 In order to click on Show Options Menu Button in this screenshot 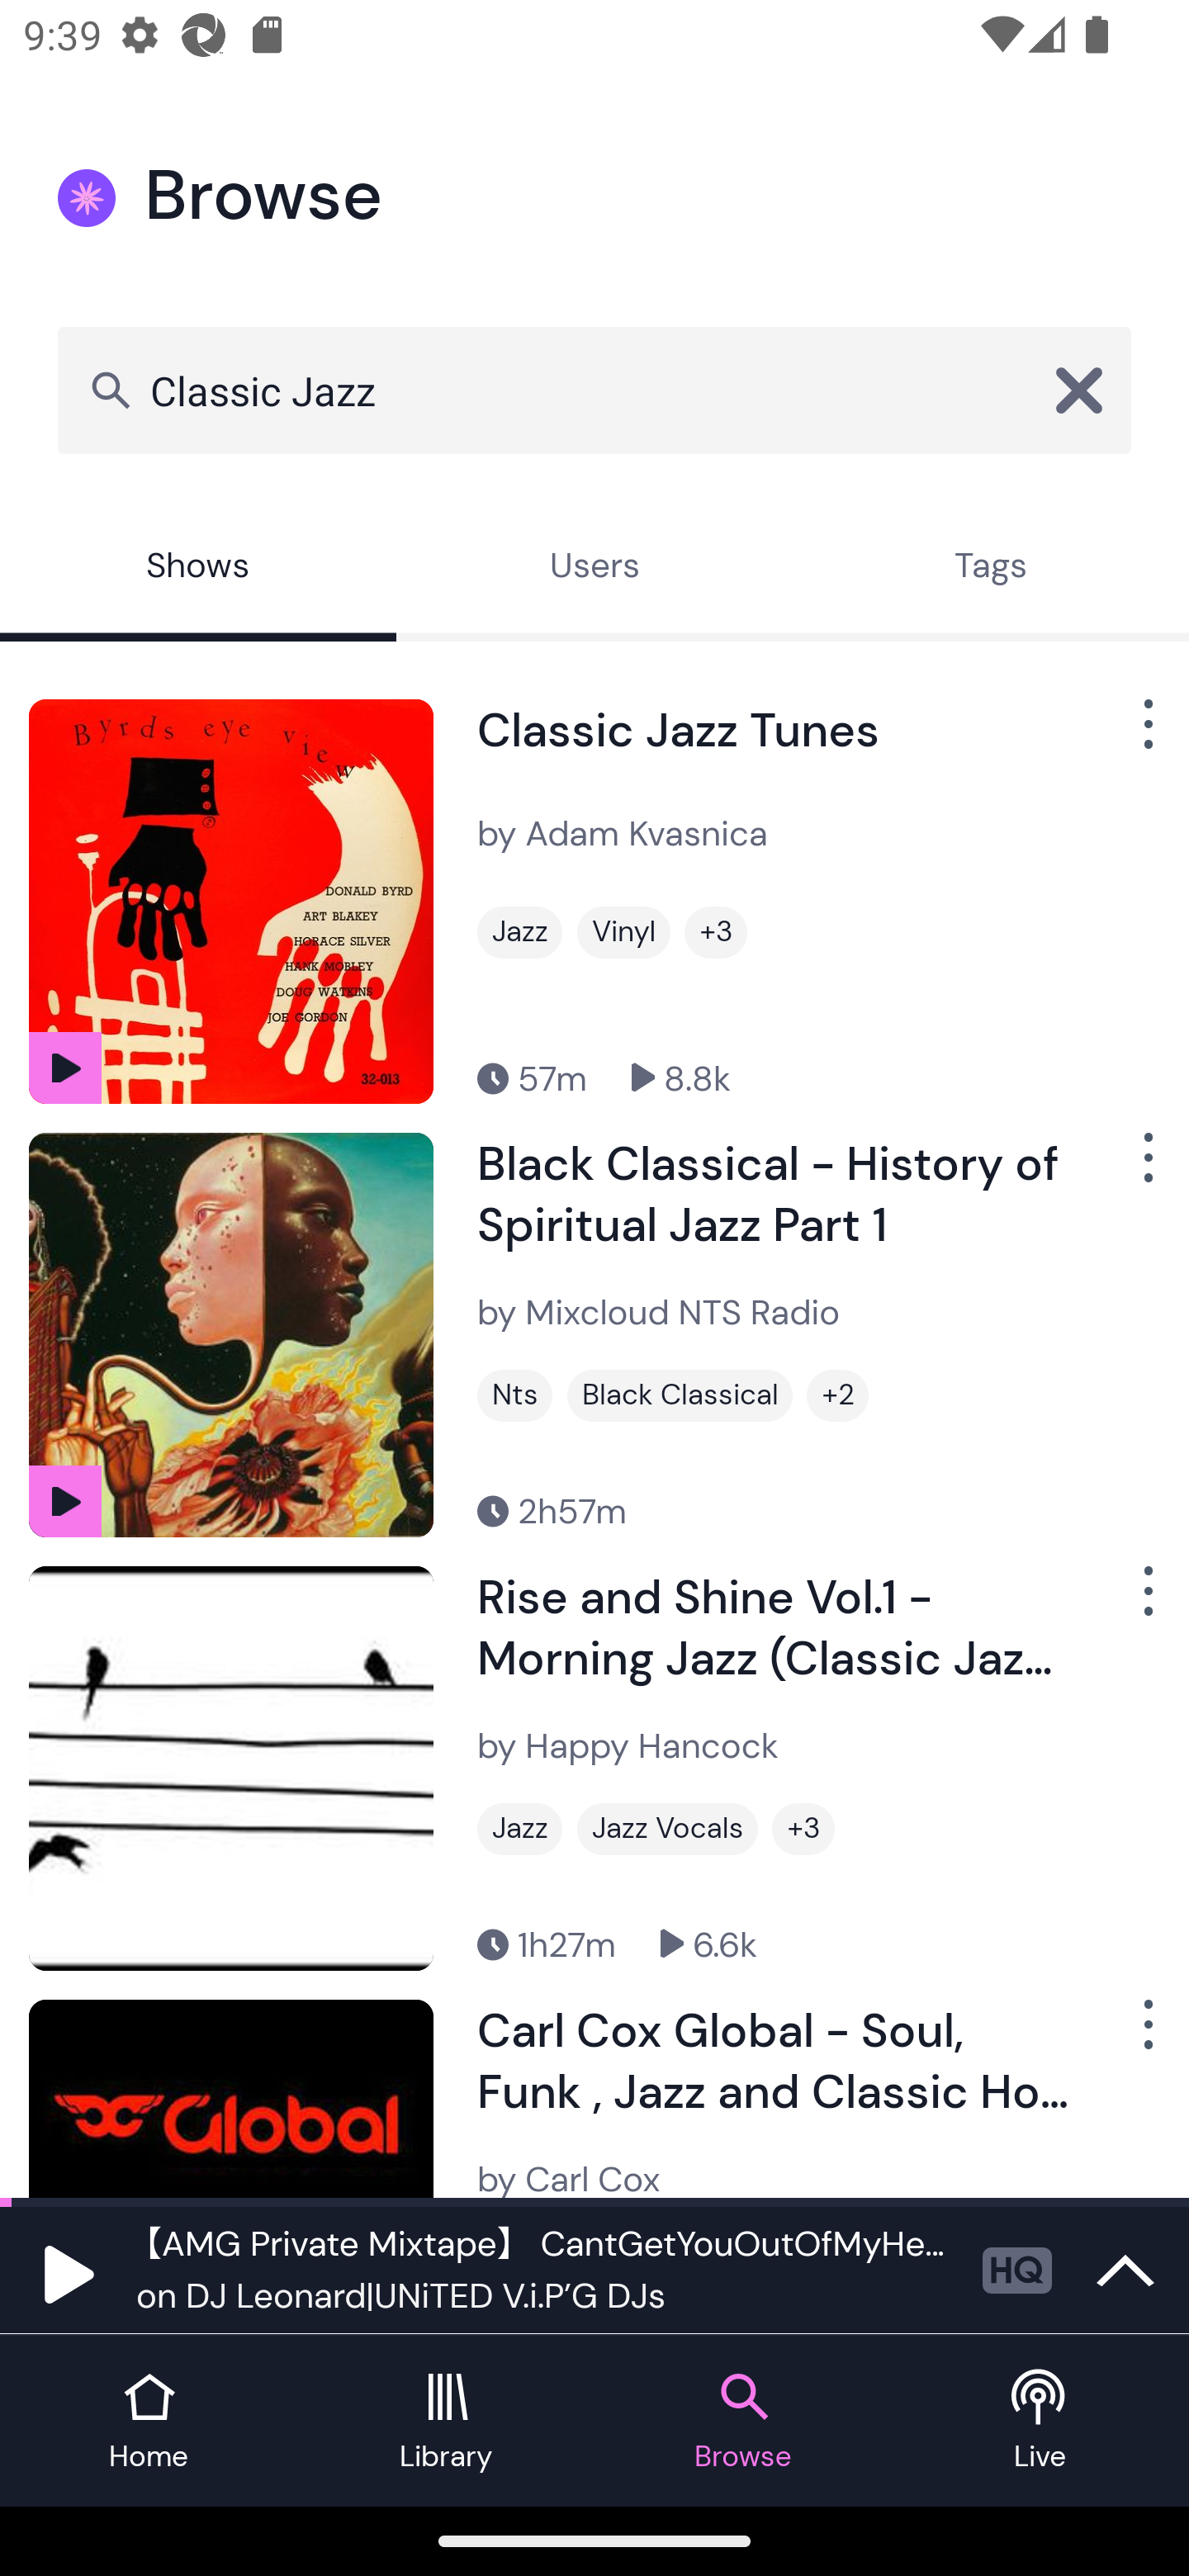, I will do `click(1145, 2036)`.